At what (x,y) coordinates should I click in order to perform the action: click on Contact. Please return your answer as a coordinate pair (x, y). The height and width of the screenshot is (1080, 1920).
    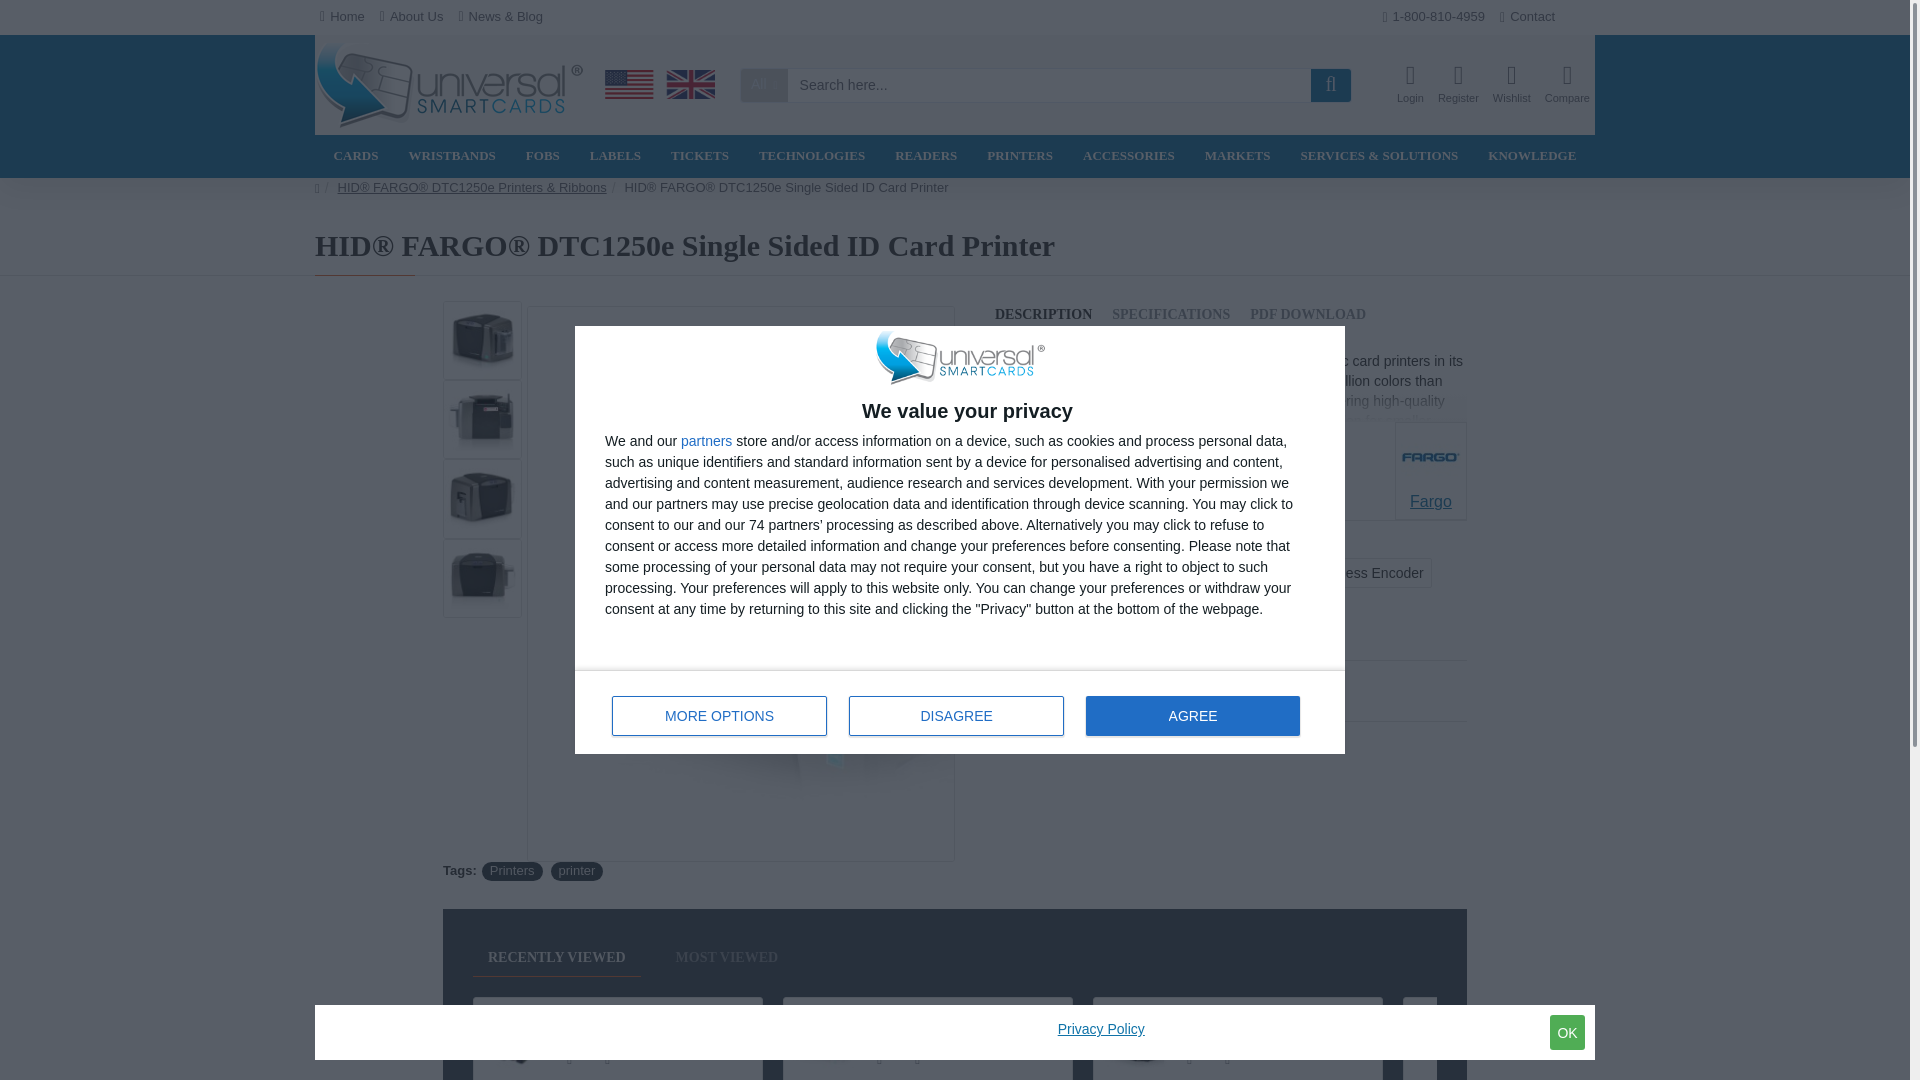
    Looking at the image, I should click on (960, 711).